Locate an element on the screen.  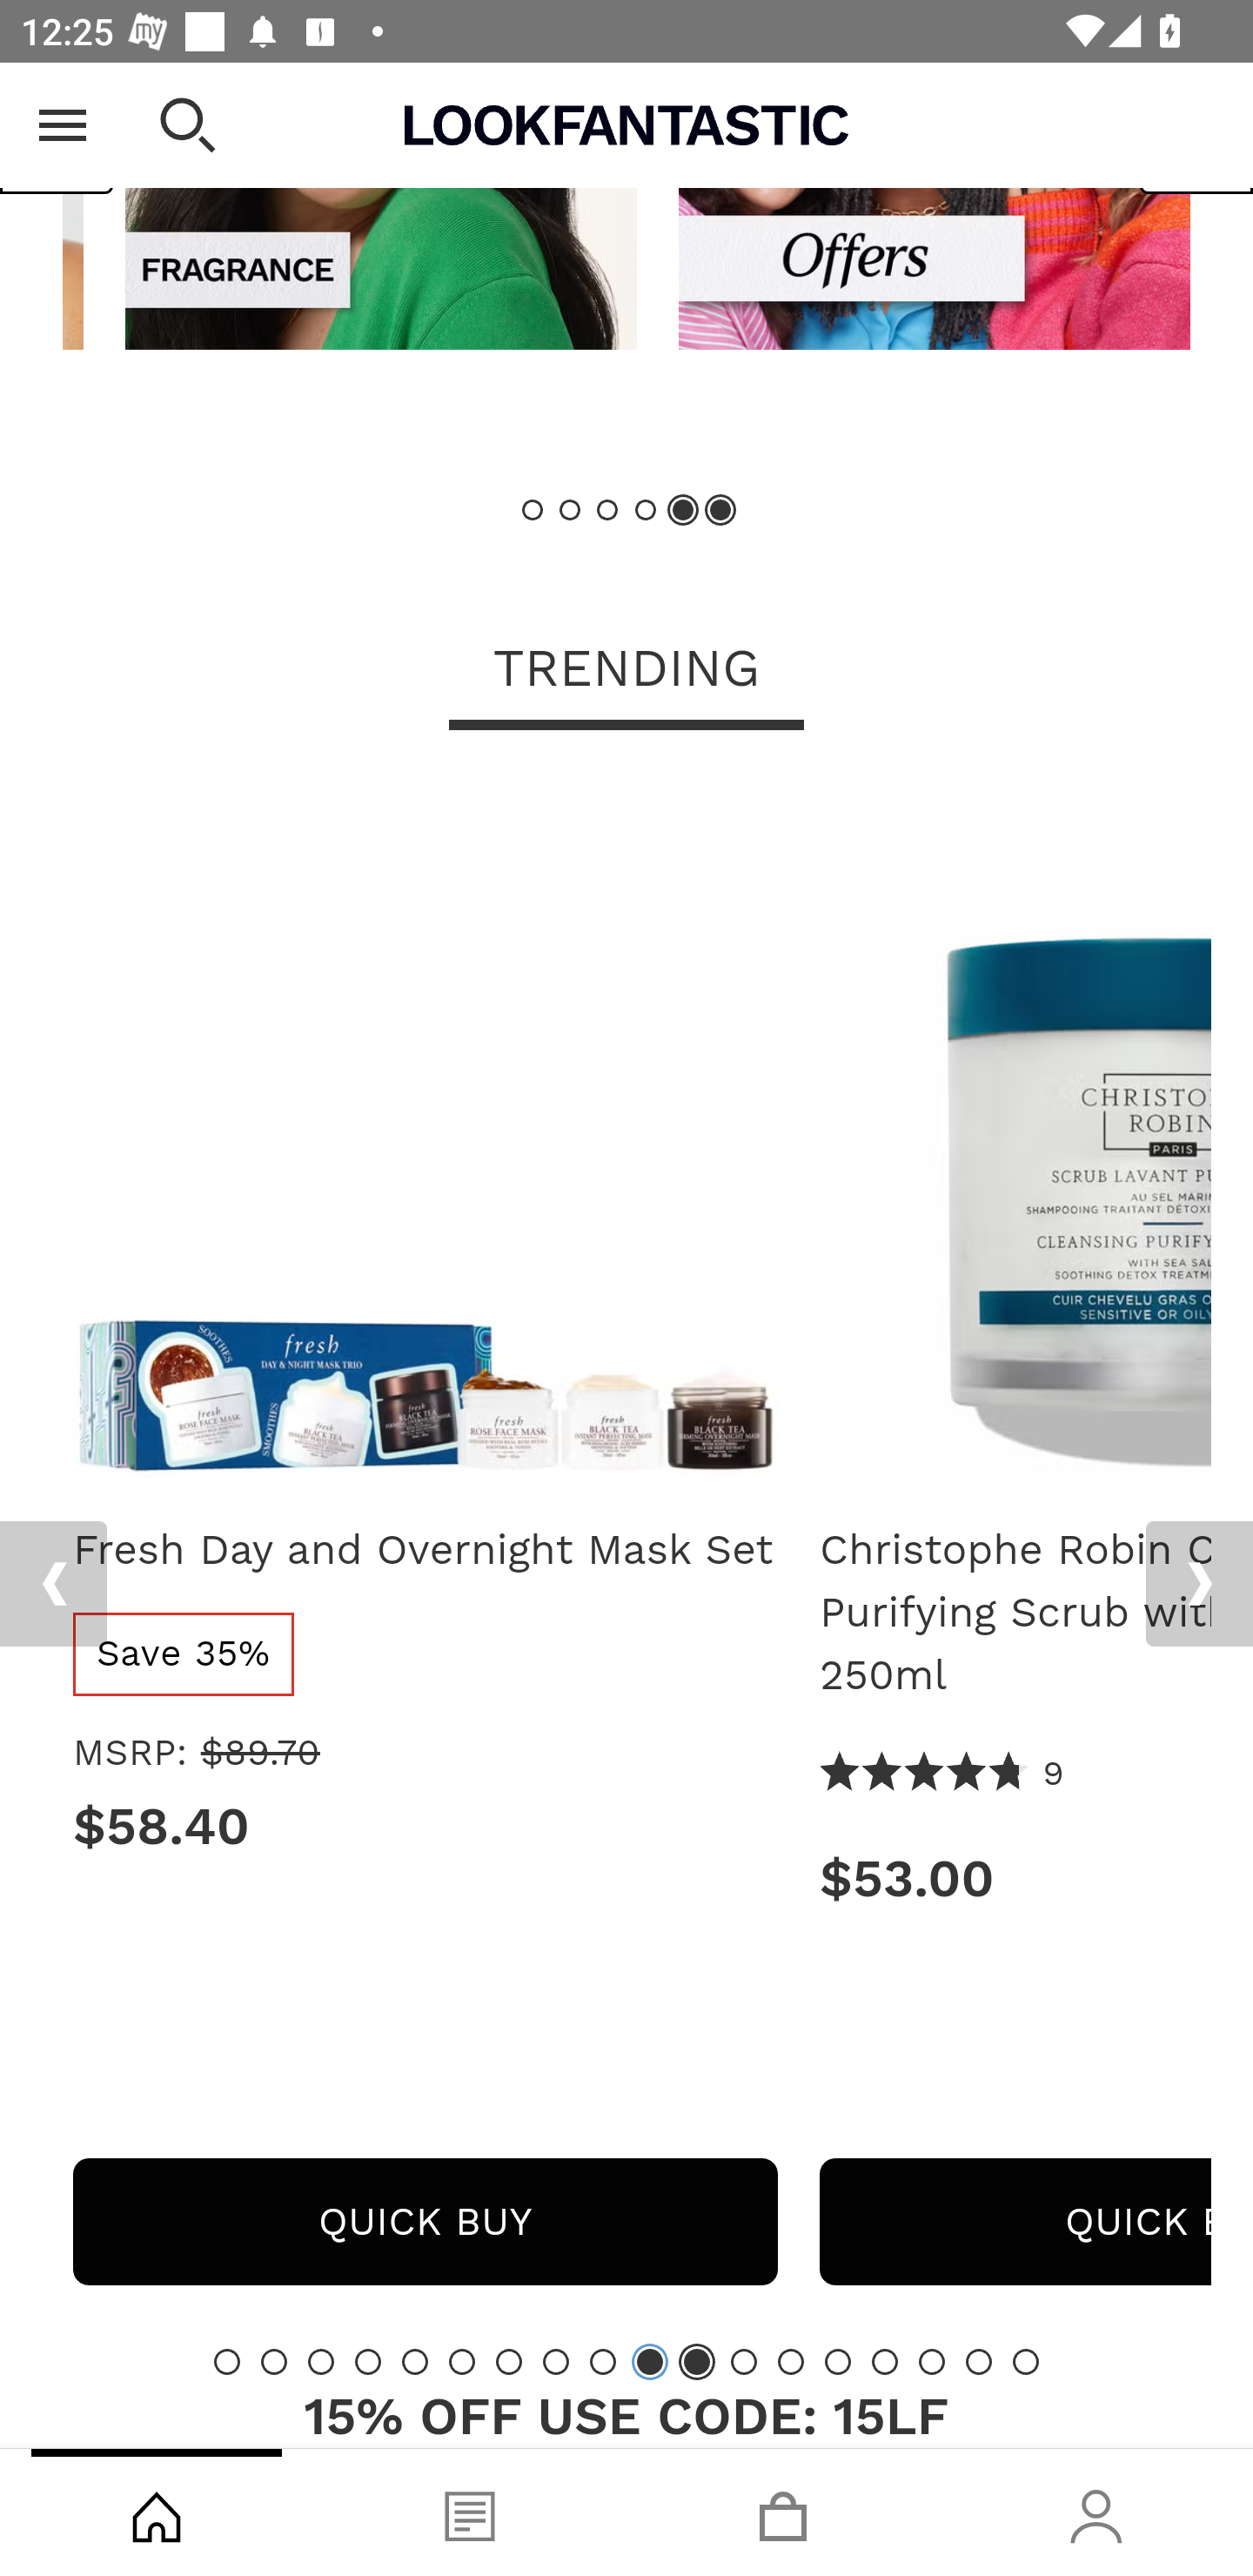
Slide 18 is located at coordinates (1025, 2360).